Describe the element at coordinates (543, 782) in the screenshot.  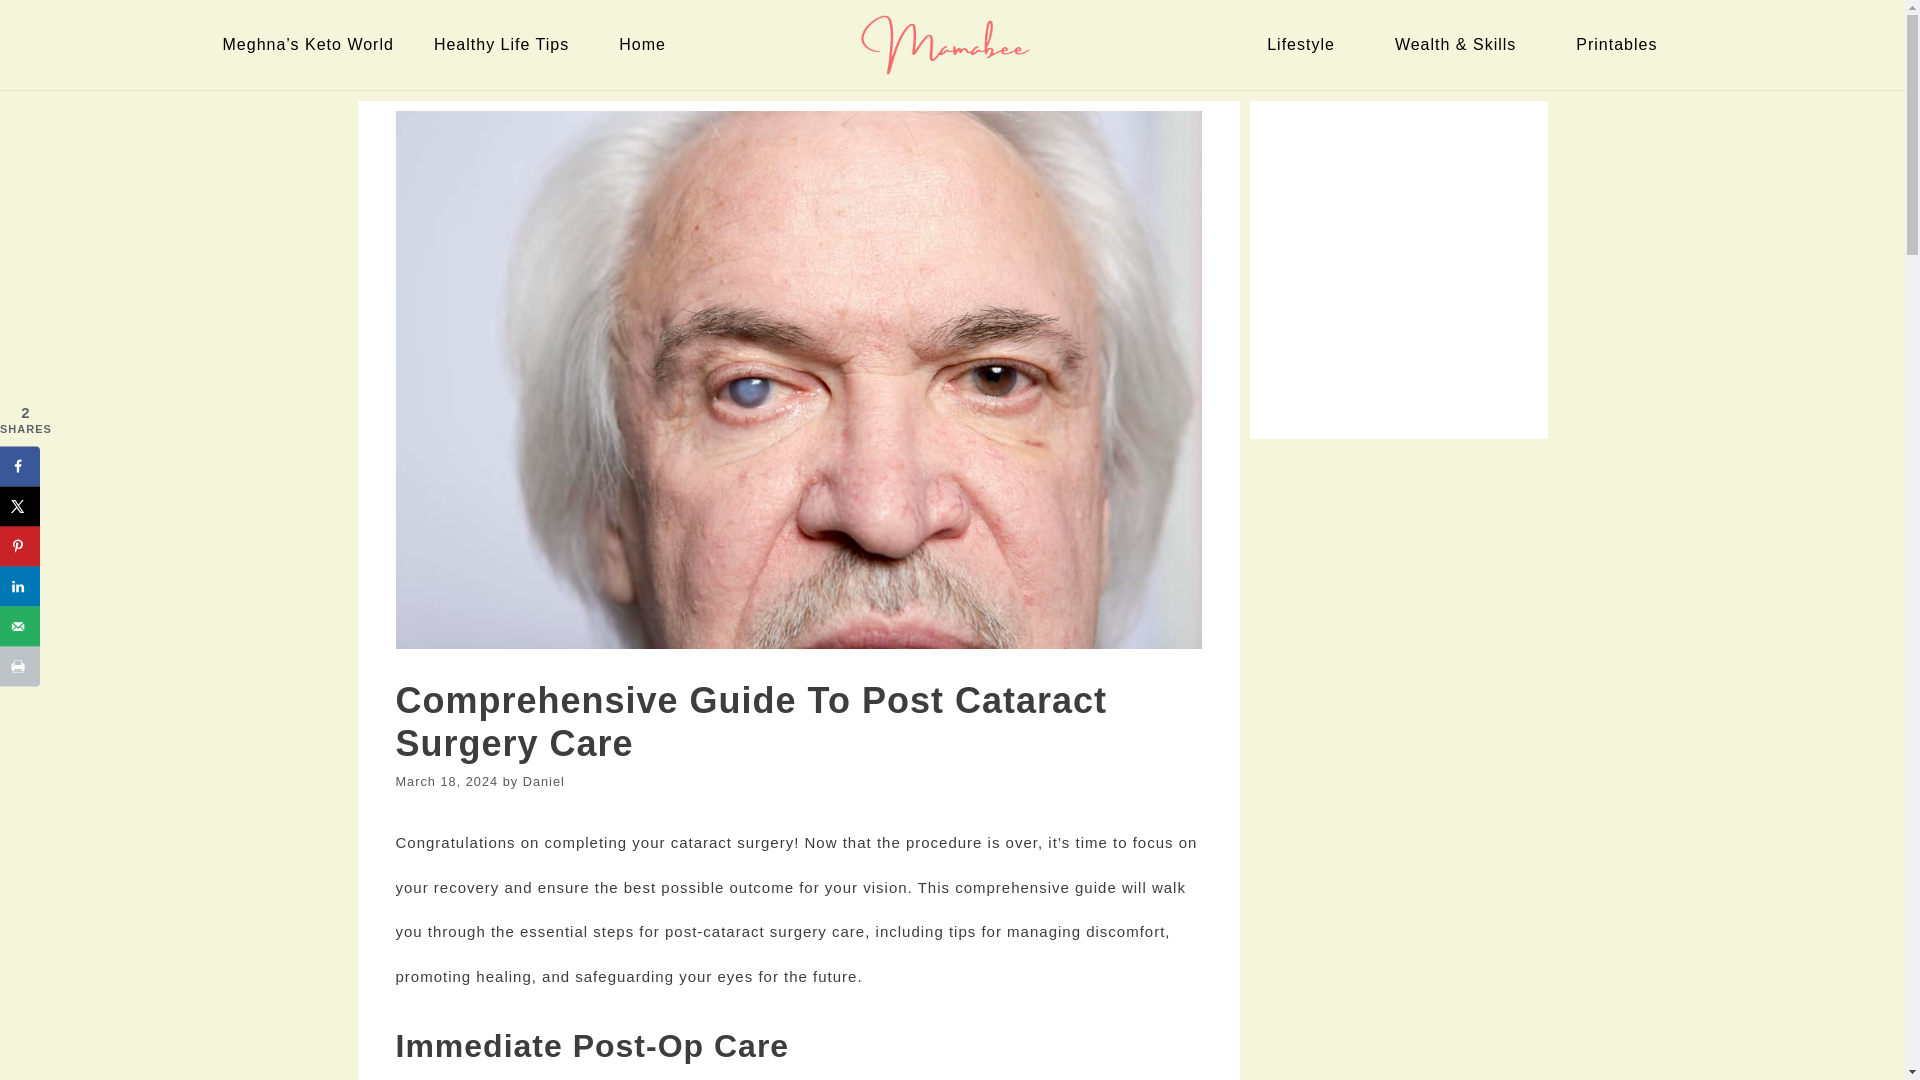
I see `View all posts by Daniel` at that location.